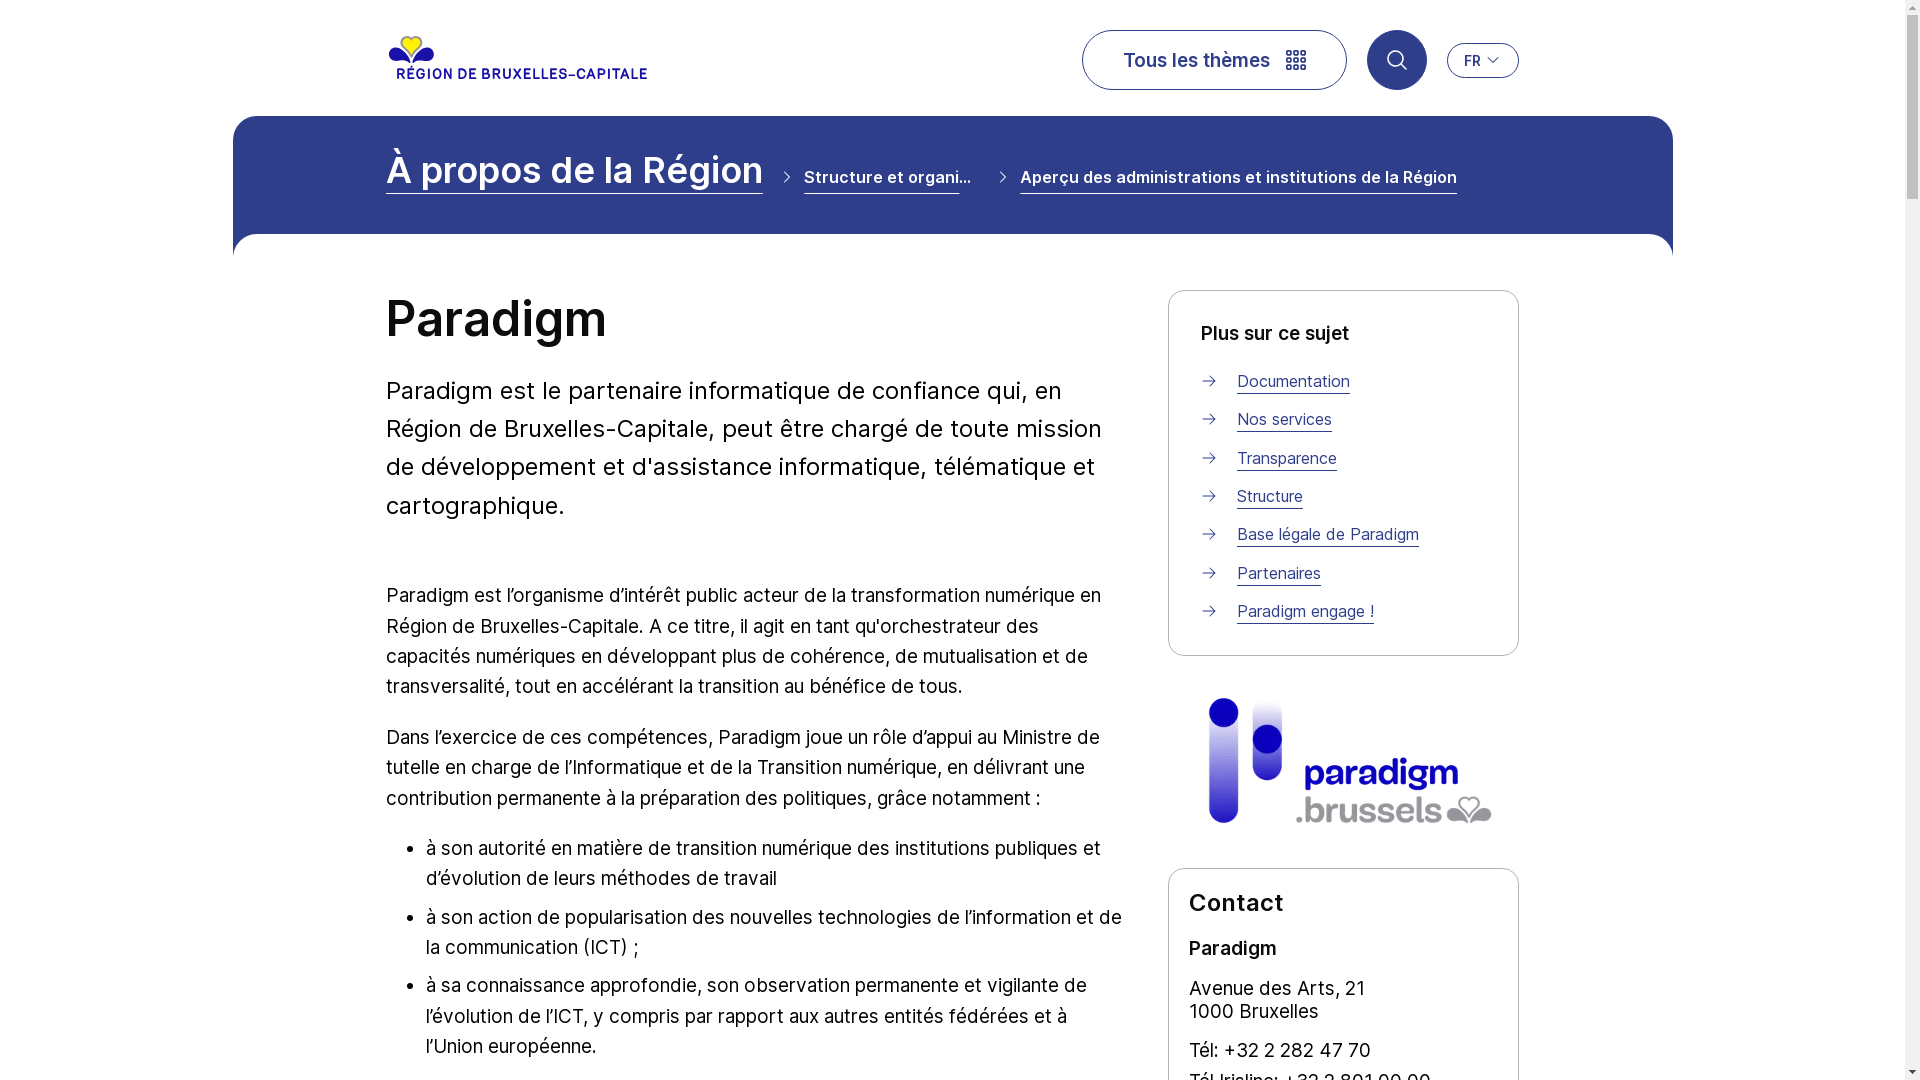 The width and height of the screenshot is (1920, 1080). Describe the element at coordinates (1483, 60) in the screenshot. I see `FR` at that location.